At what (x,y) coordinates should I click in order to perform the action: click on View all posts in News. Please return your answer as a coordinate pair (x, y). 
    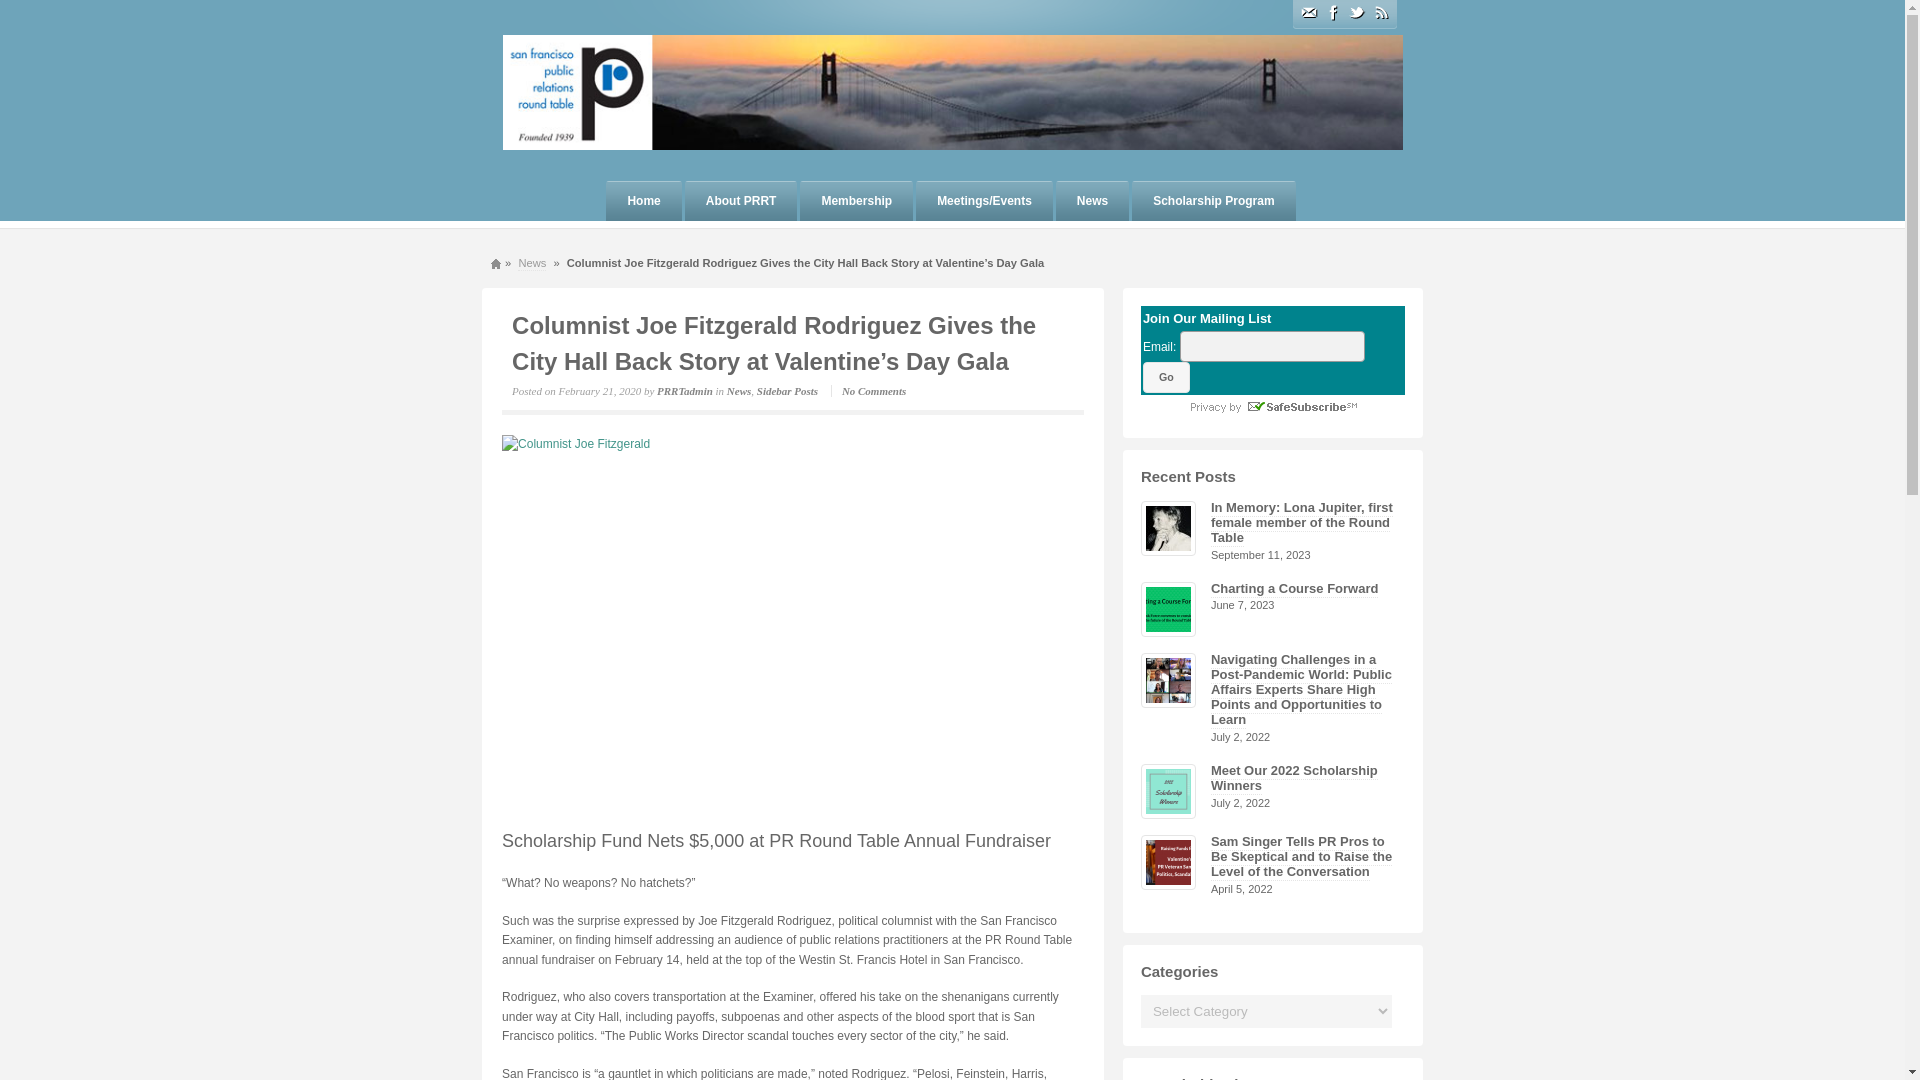
    Looking at the image, I should click on (738, 390).